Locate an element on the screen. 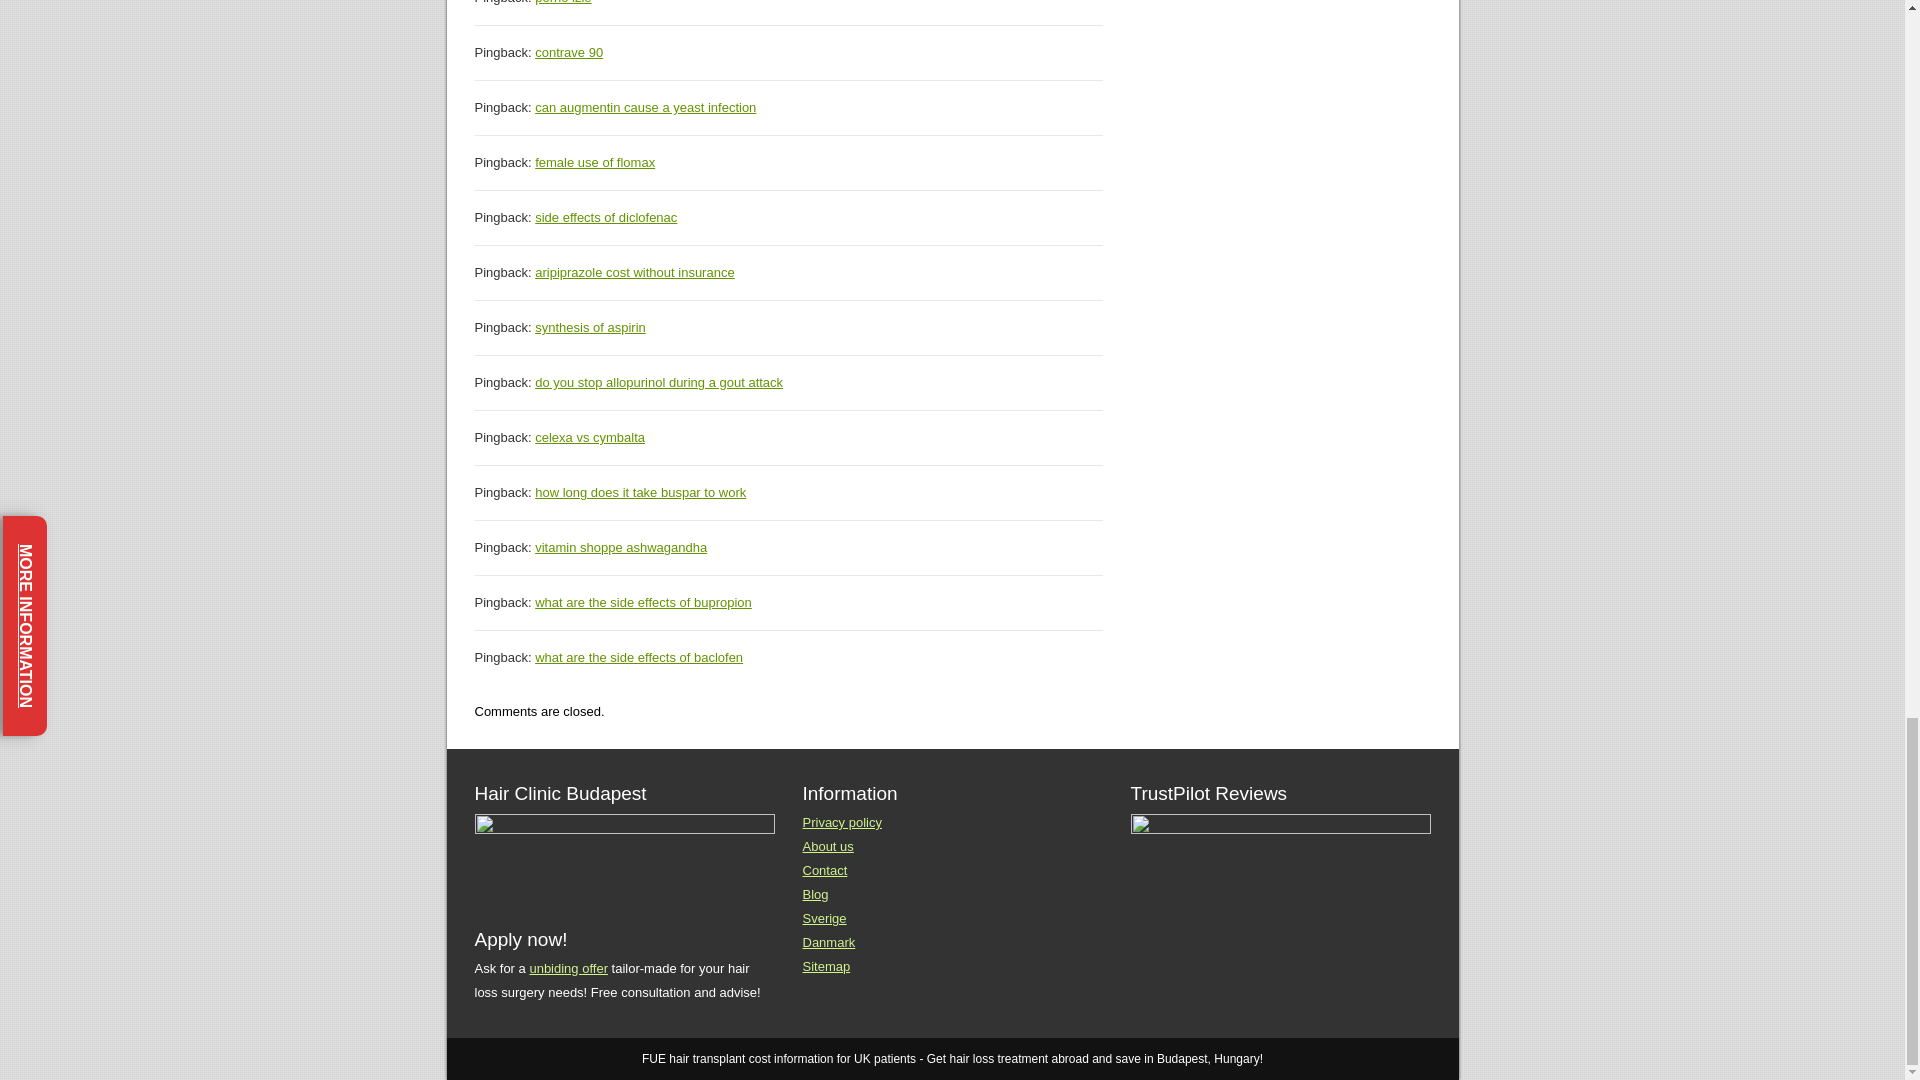  synthesis of aspirin is located at coordinates (590, 326).